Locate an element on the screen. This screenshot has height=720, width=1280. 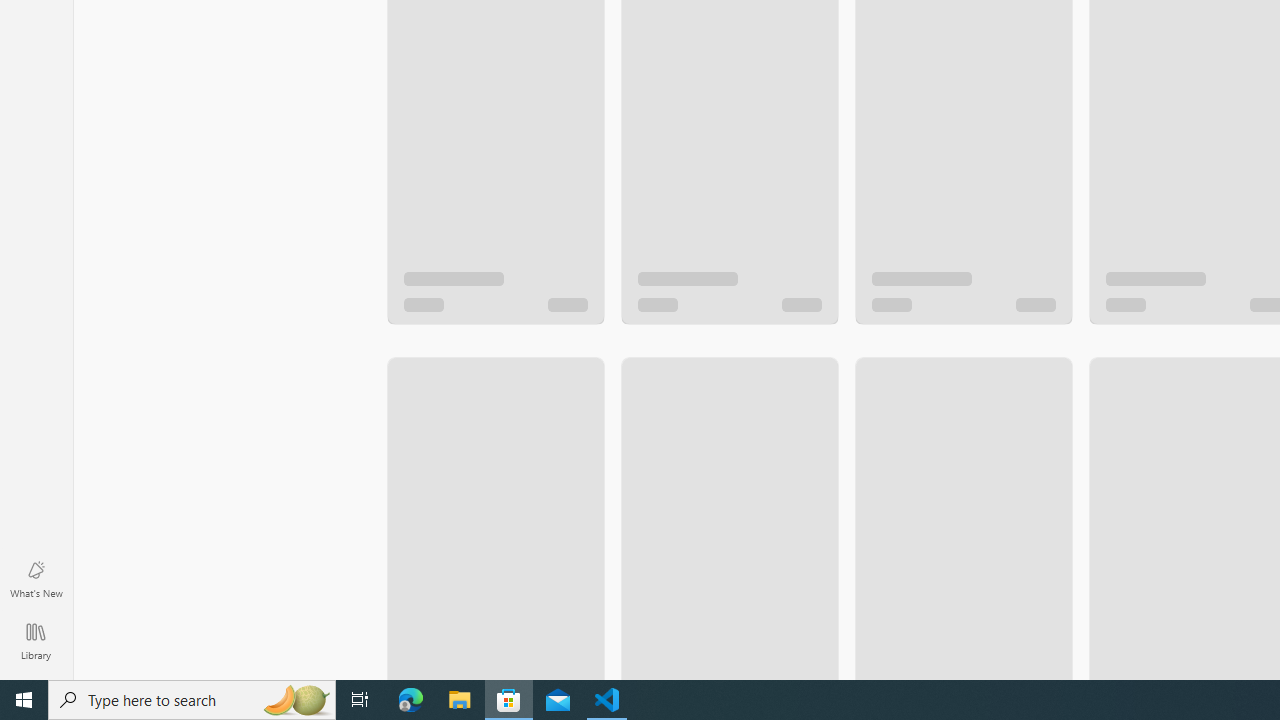
Library is located at coordinates (36, 640).